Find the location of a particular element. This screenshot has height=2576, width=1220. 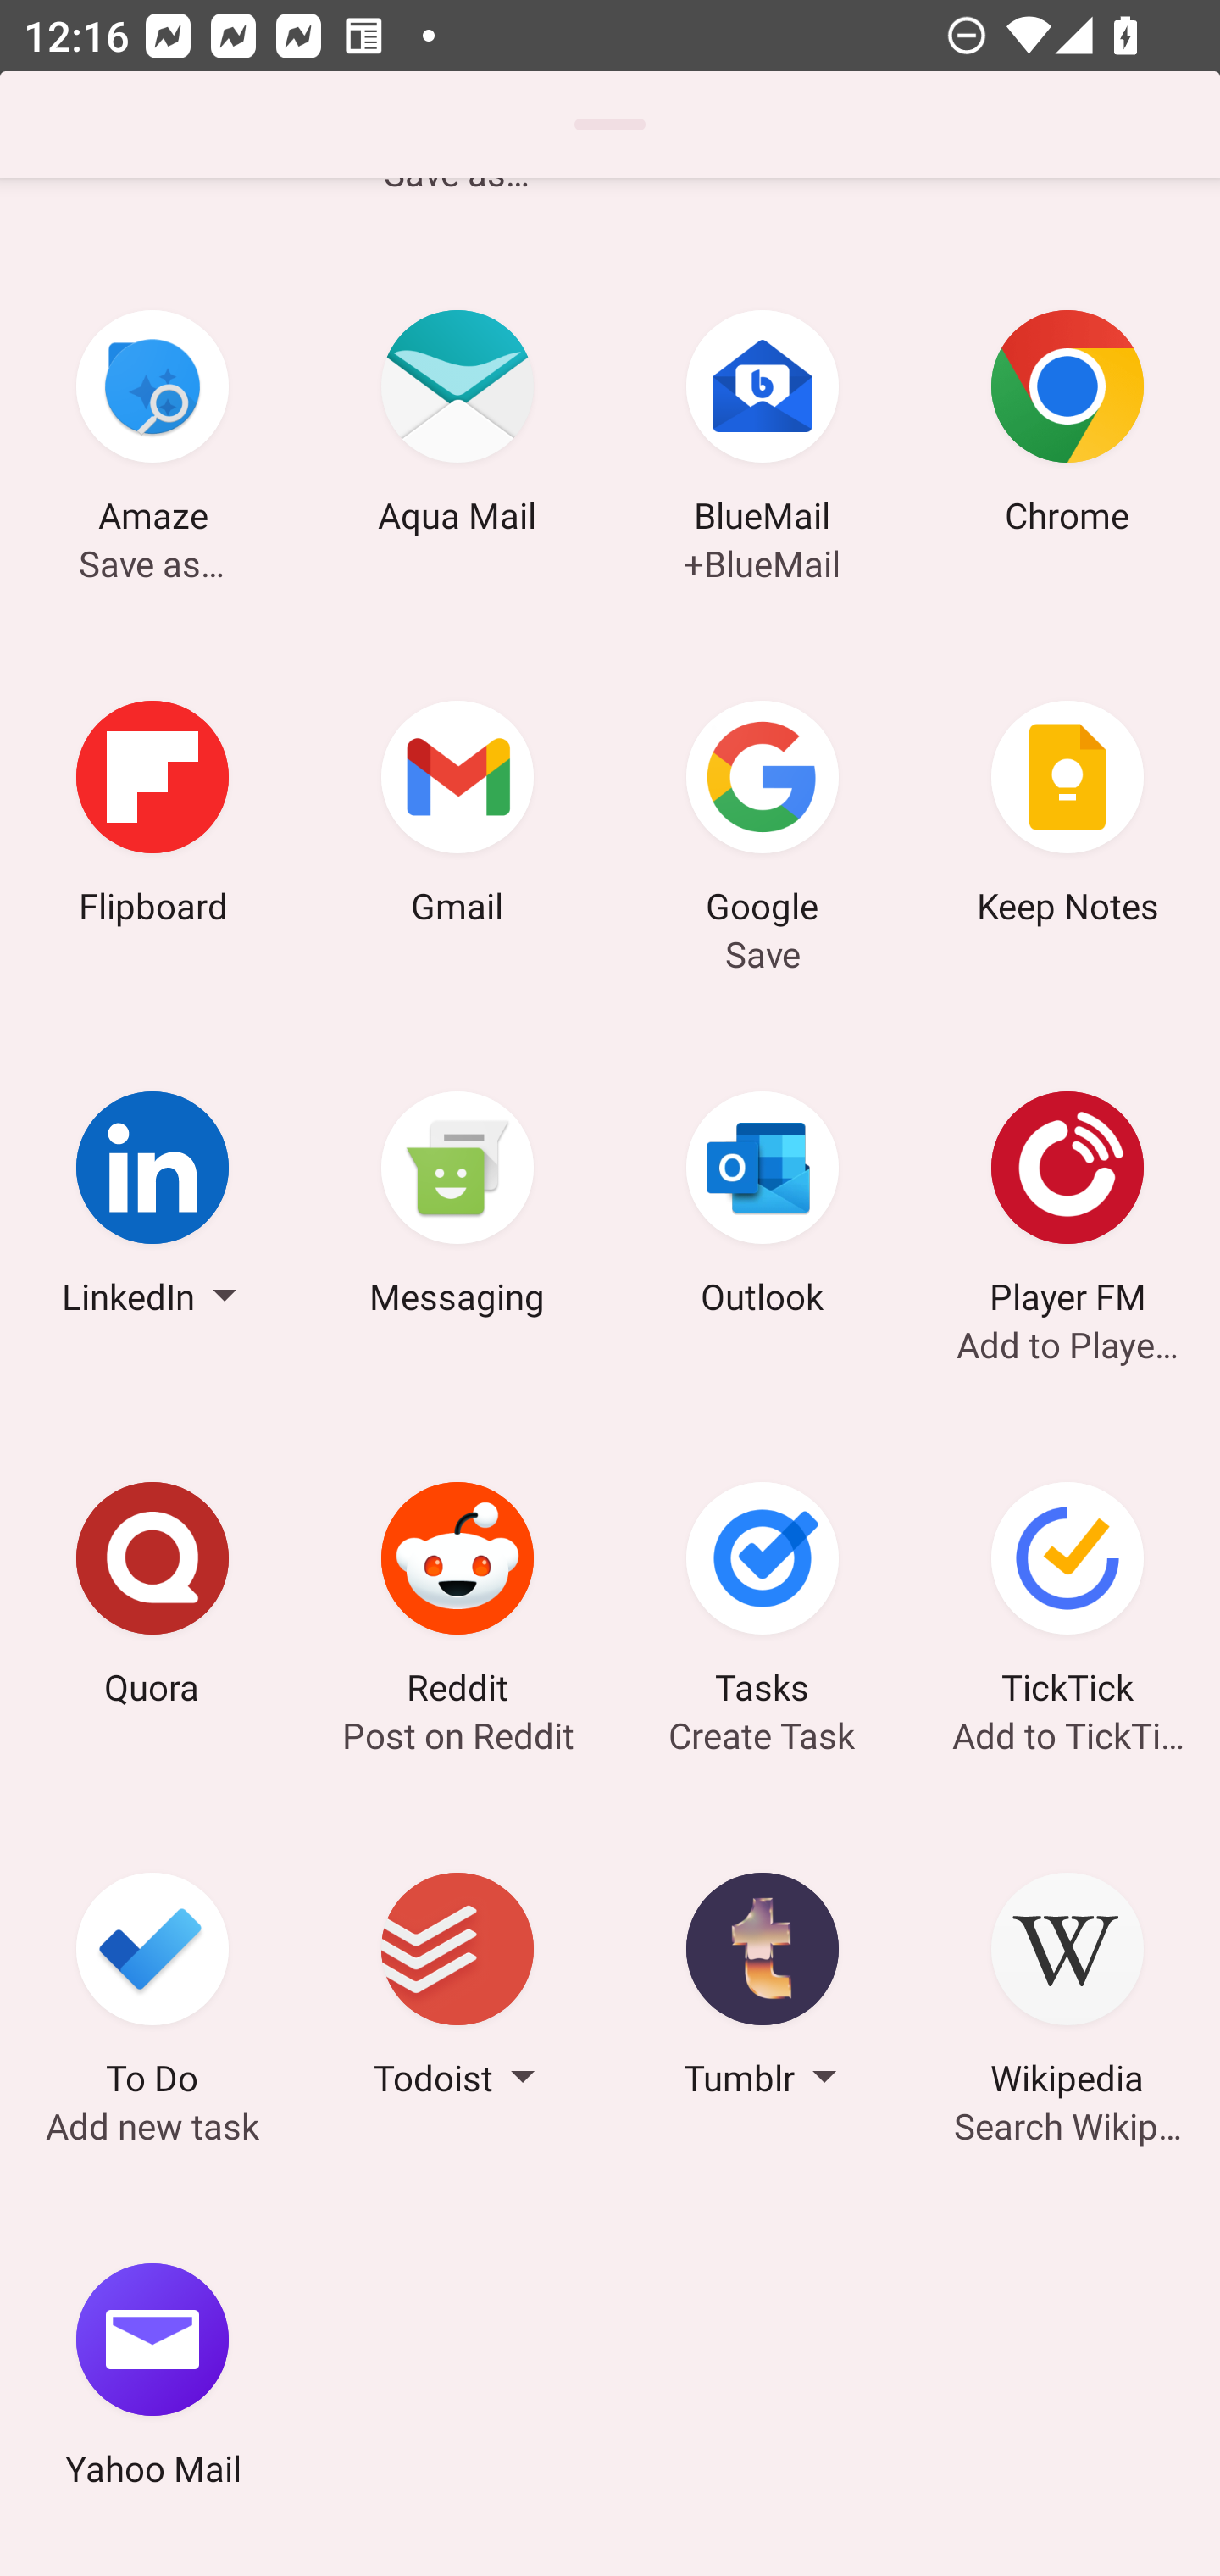

To Do Add new task is located at coordinates (152, 1990).